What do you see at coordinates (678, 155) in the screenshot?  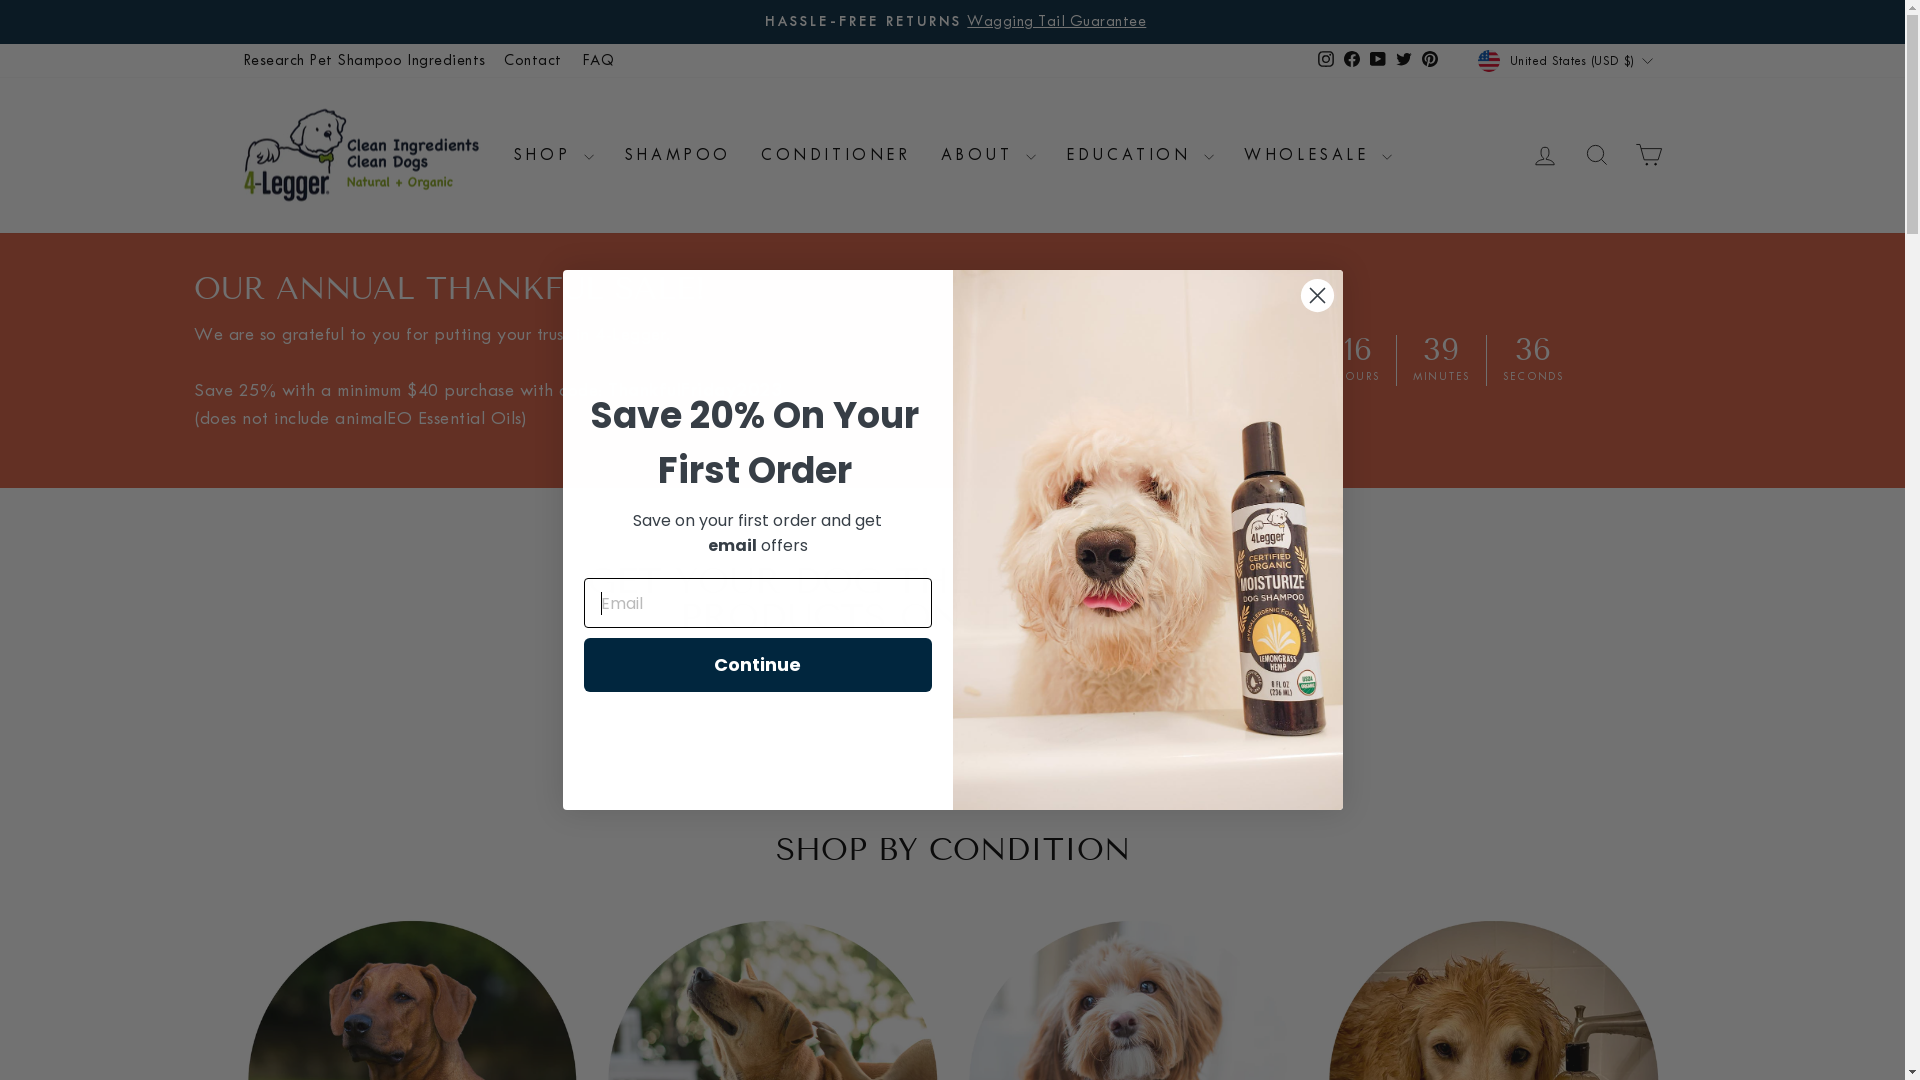 I see `SHAMPOO` at bounding box center [678, 155].